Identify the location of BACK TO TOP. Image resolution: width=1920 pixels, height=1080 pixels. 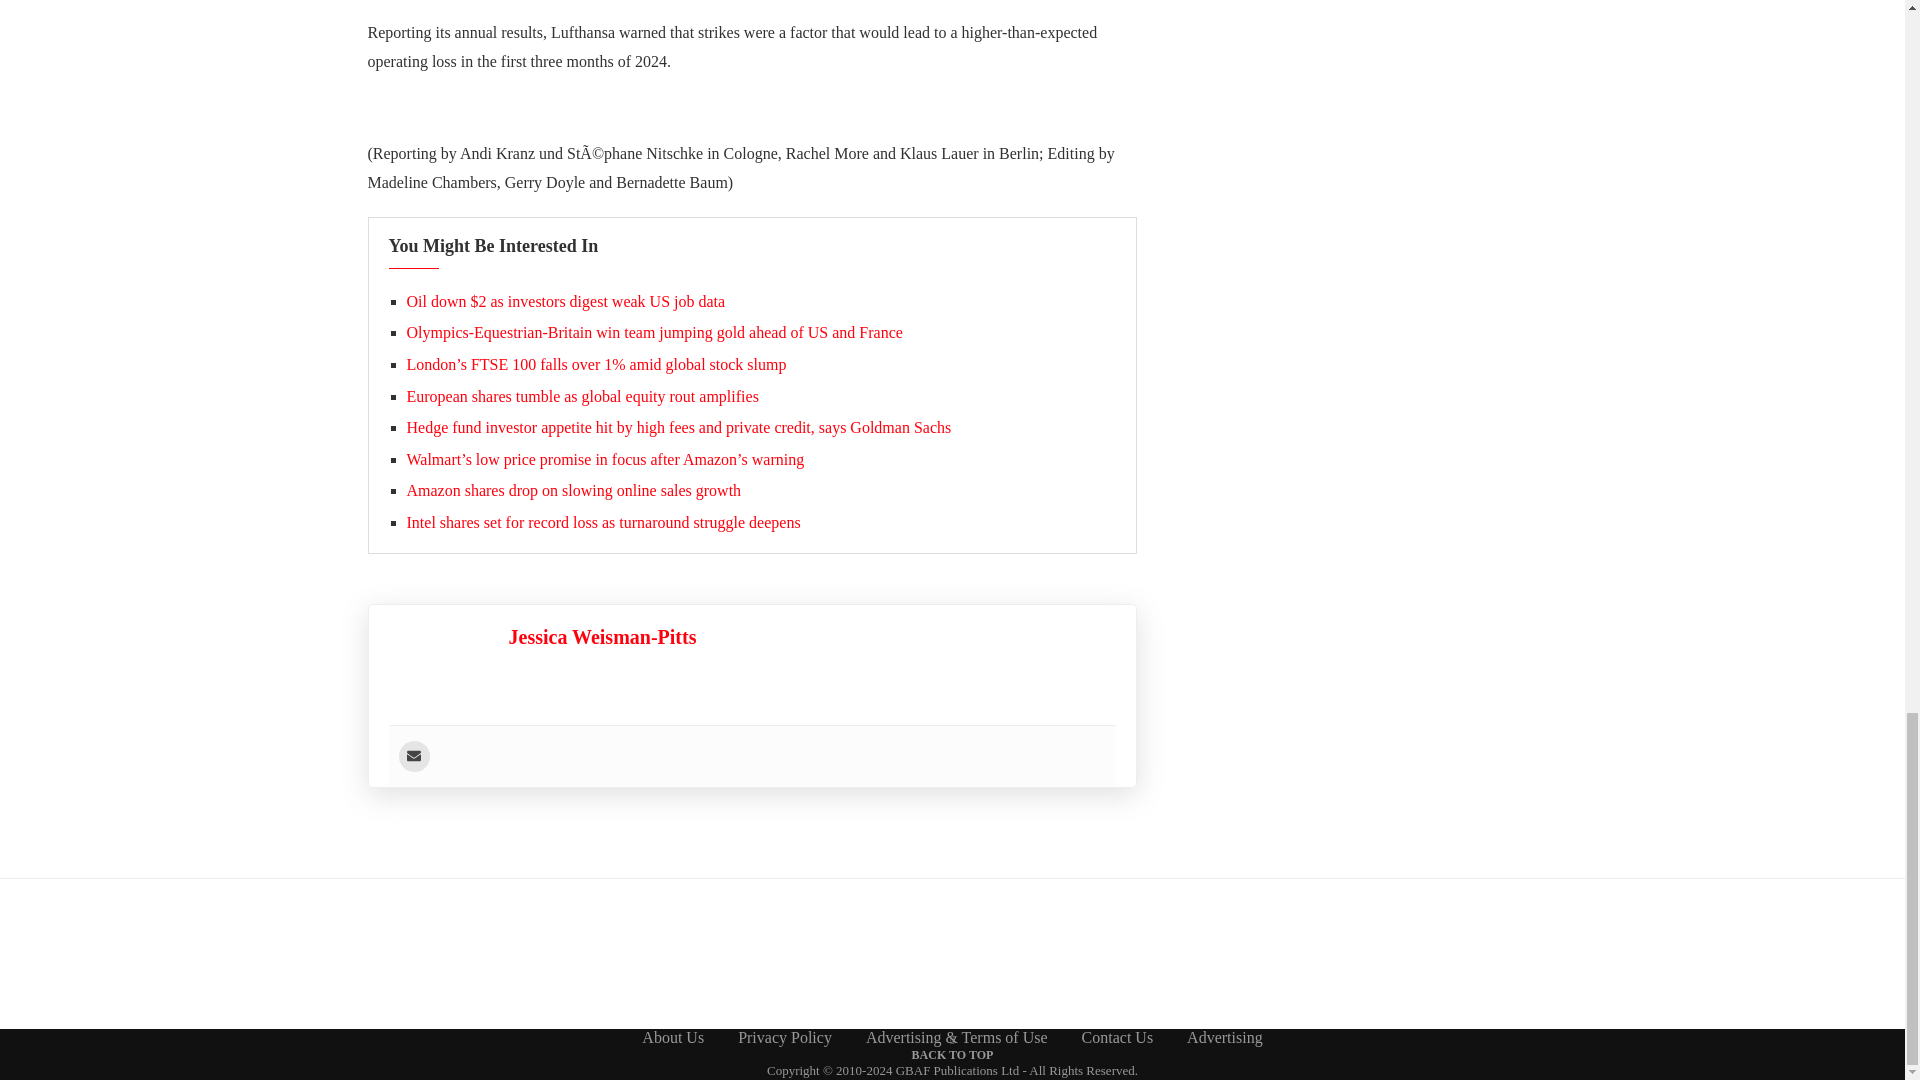
(953, 1053).